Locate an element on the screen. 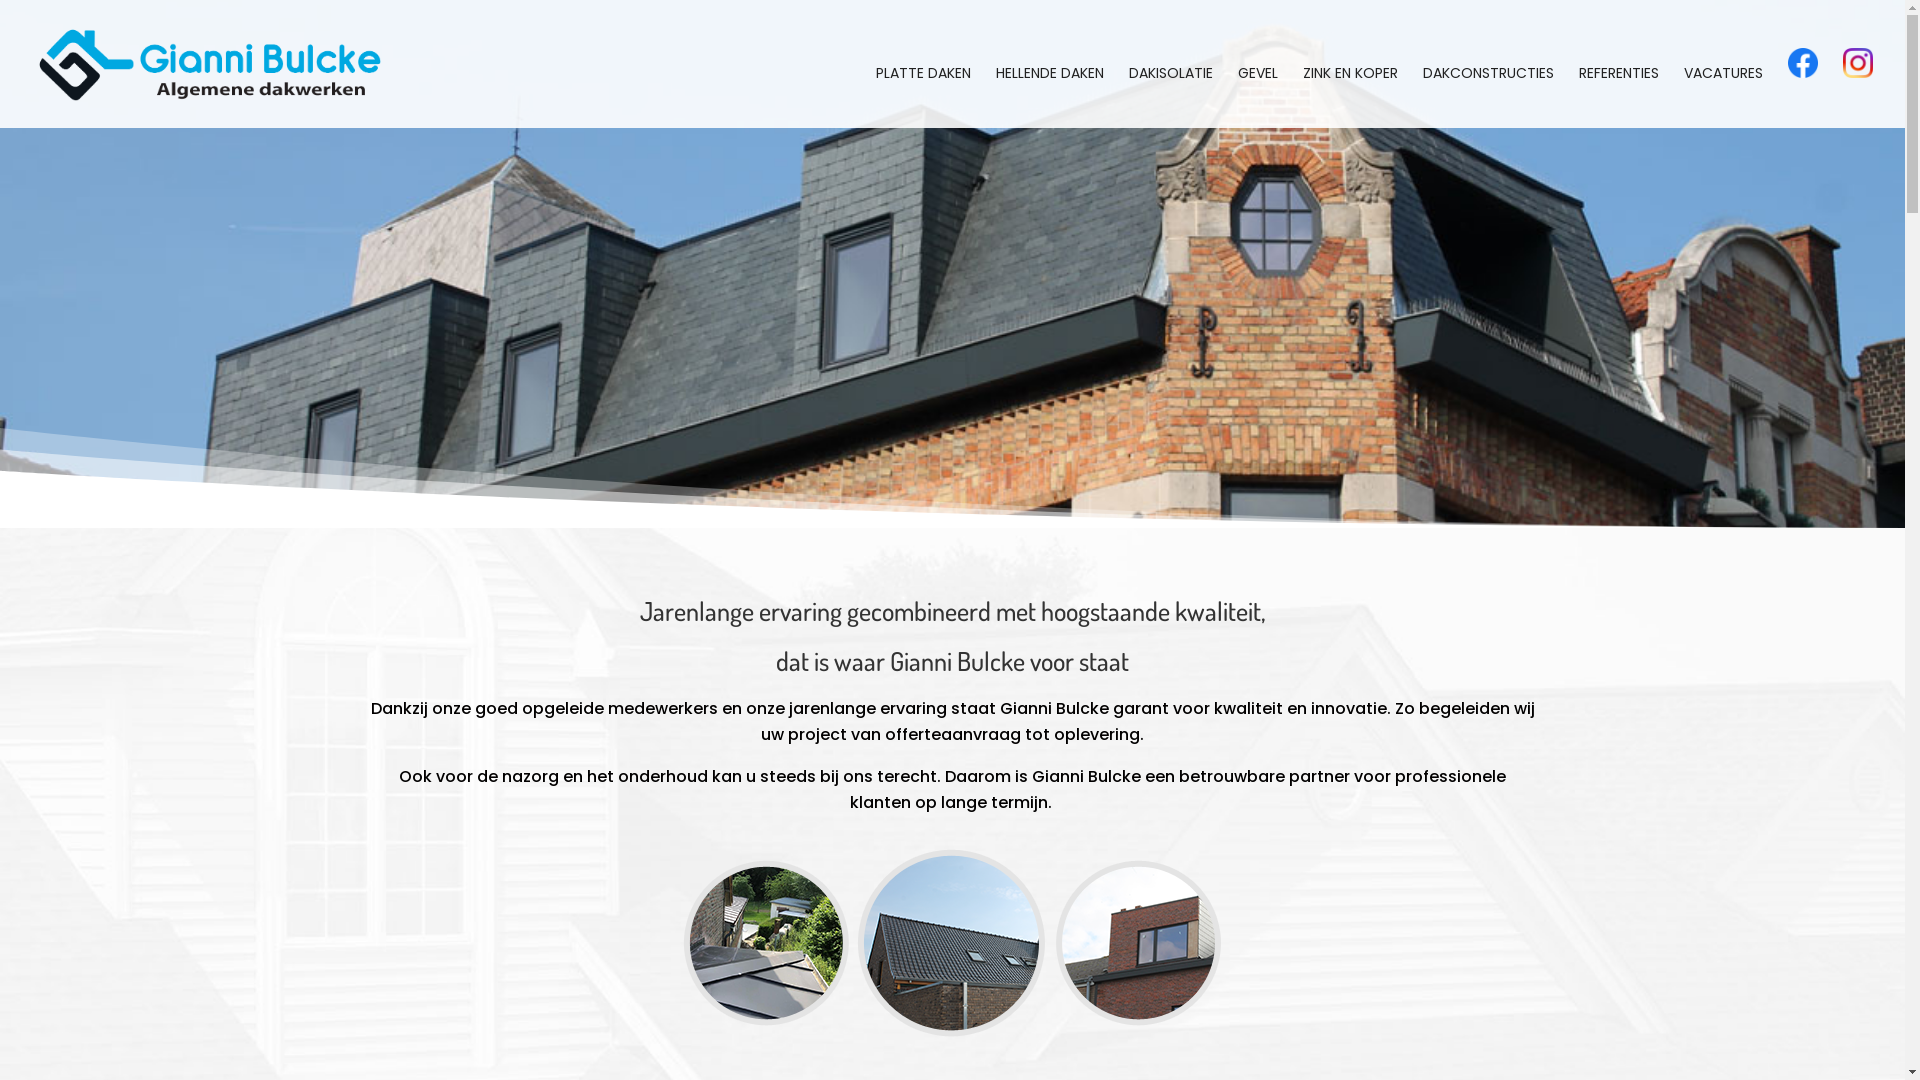 The image size is (1920, 1080). GEVEL is located at coordinates (1258, 97).